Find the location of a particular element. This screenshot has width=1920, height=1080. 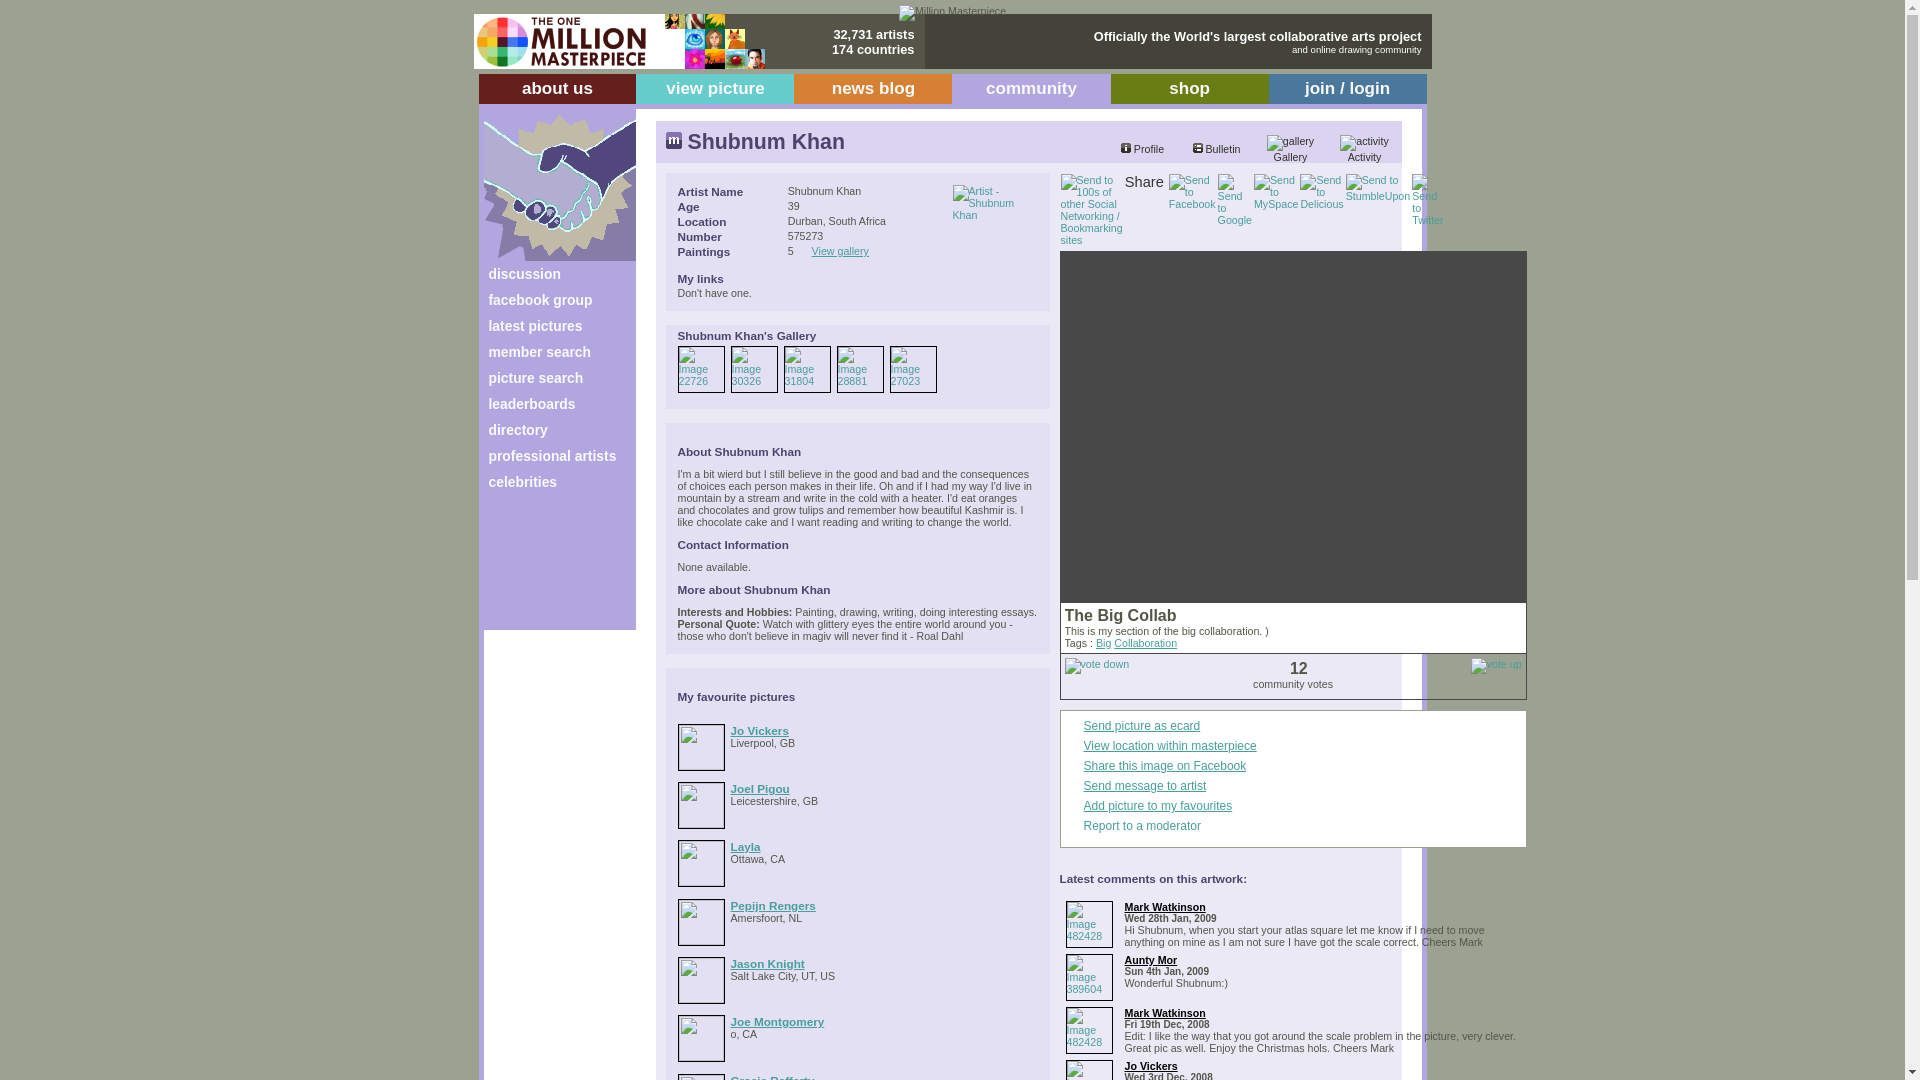

Send to Facebook is located at coordinates (1192, 191).